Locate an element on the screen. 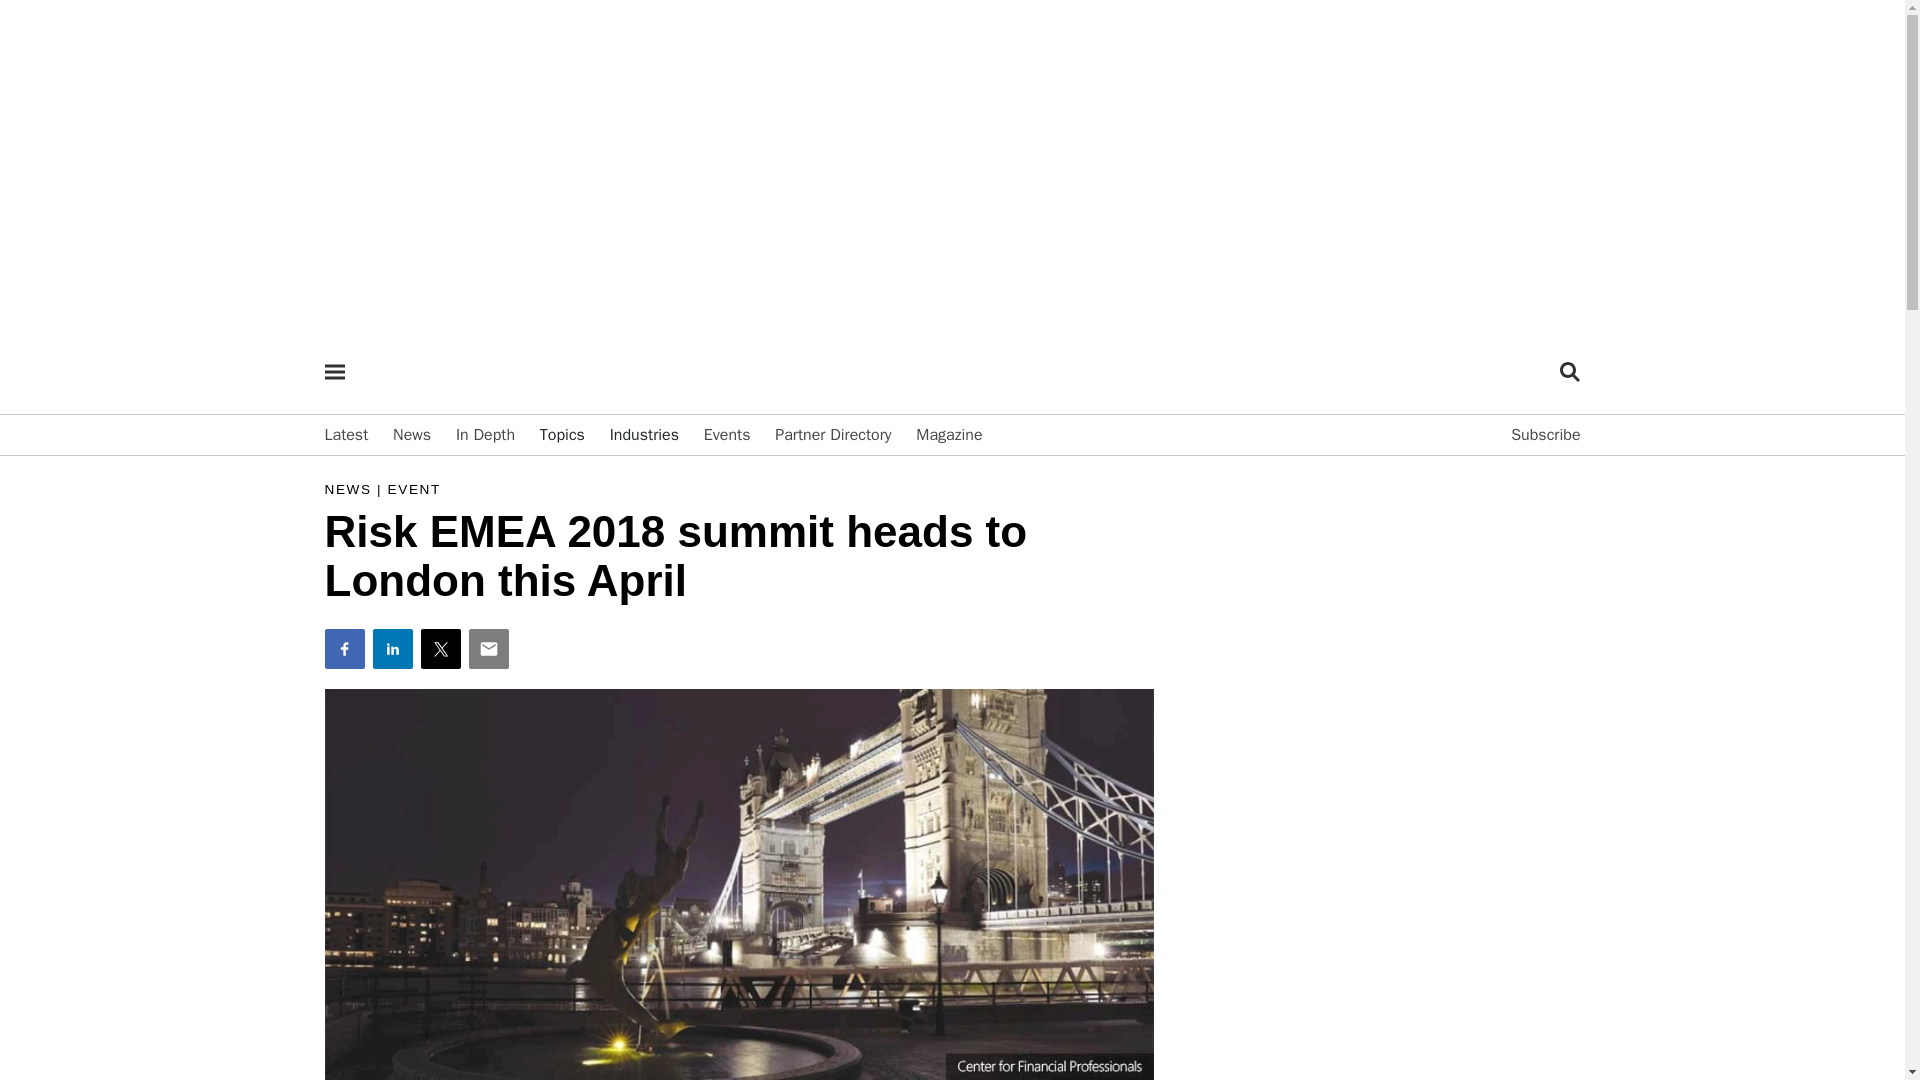  Magazine is located at coordinates (948, 434).